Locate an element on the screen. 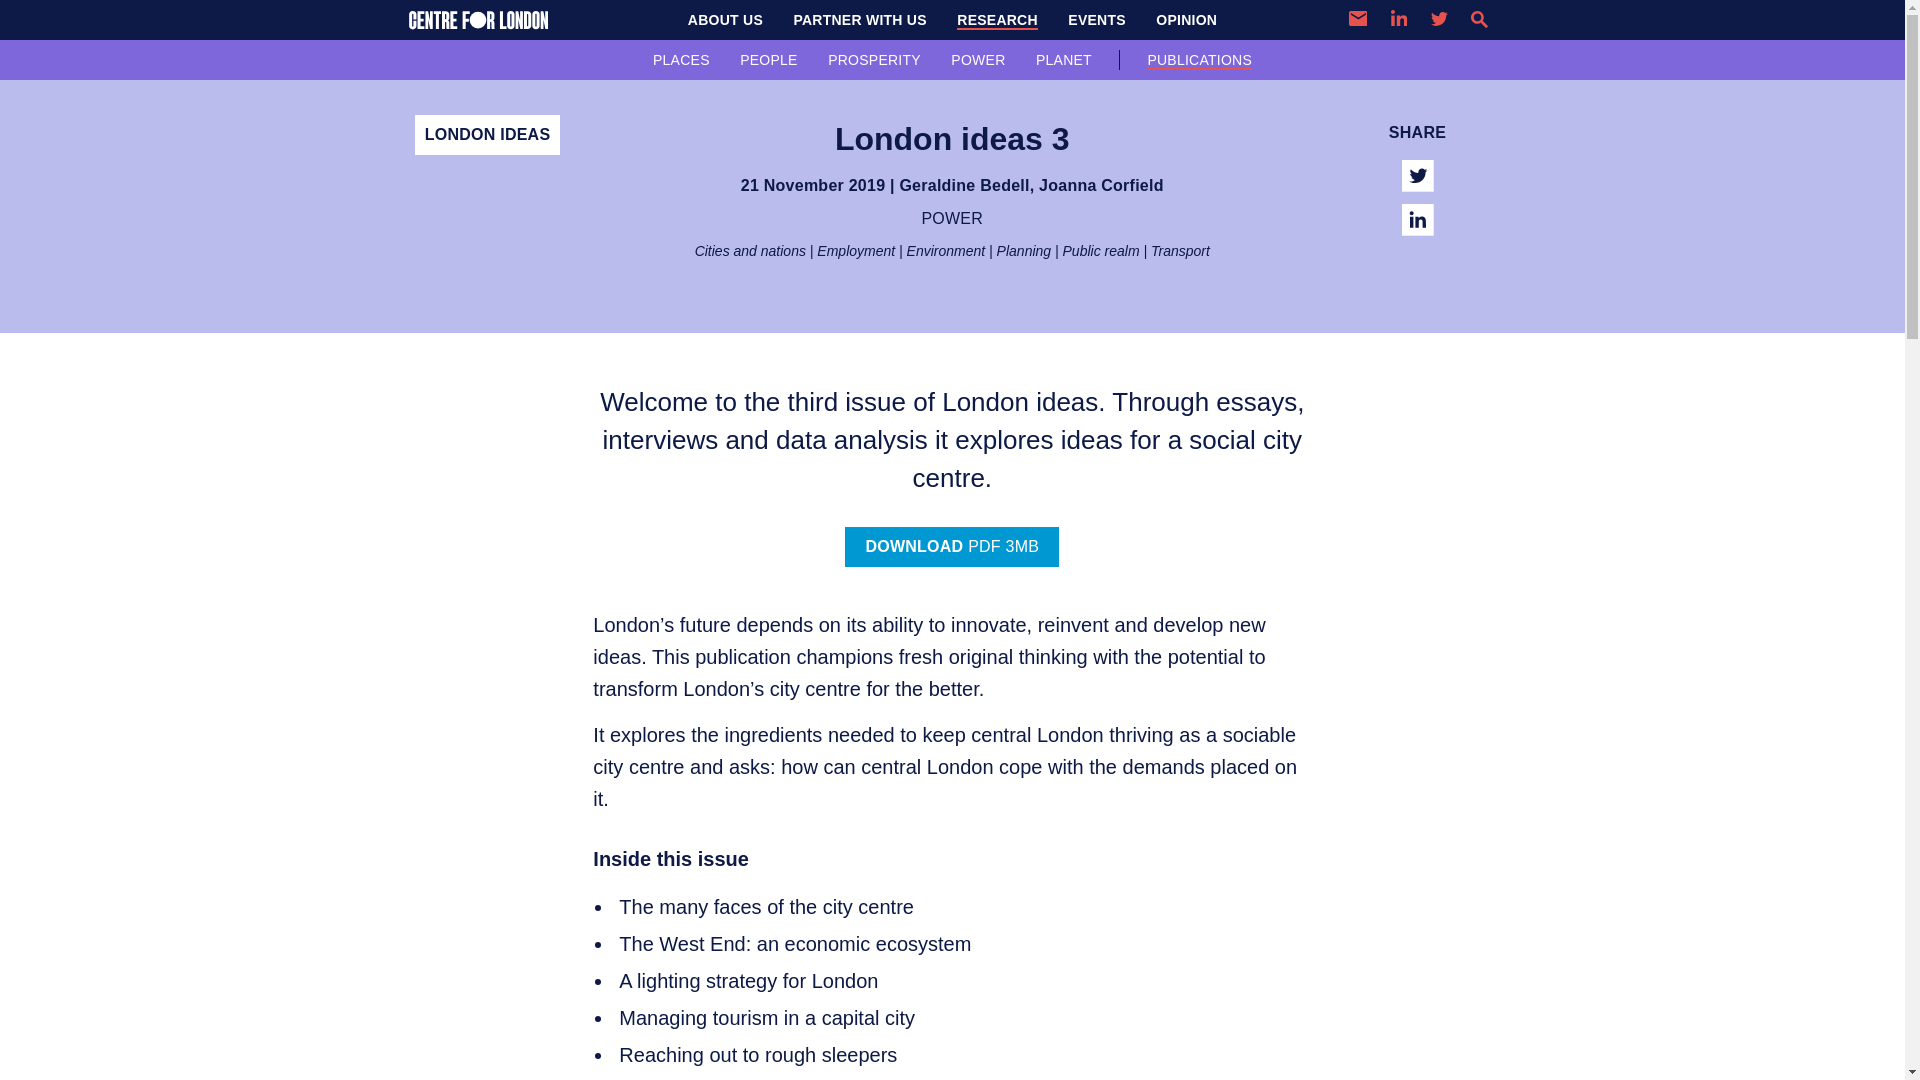 The width and height of the screenshot is (1920, 1080). Search for content tagged as Employment is located at coordinates (856, 251).